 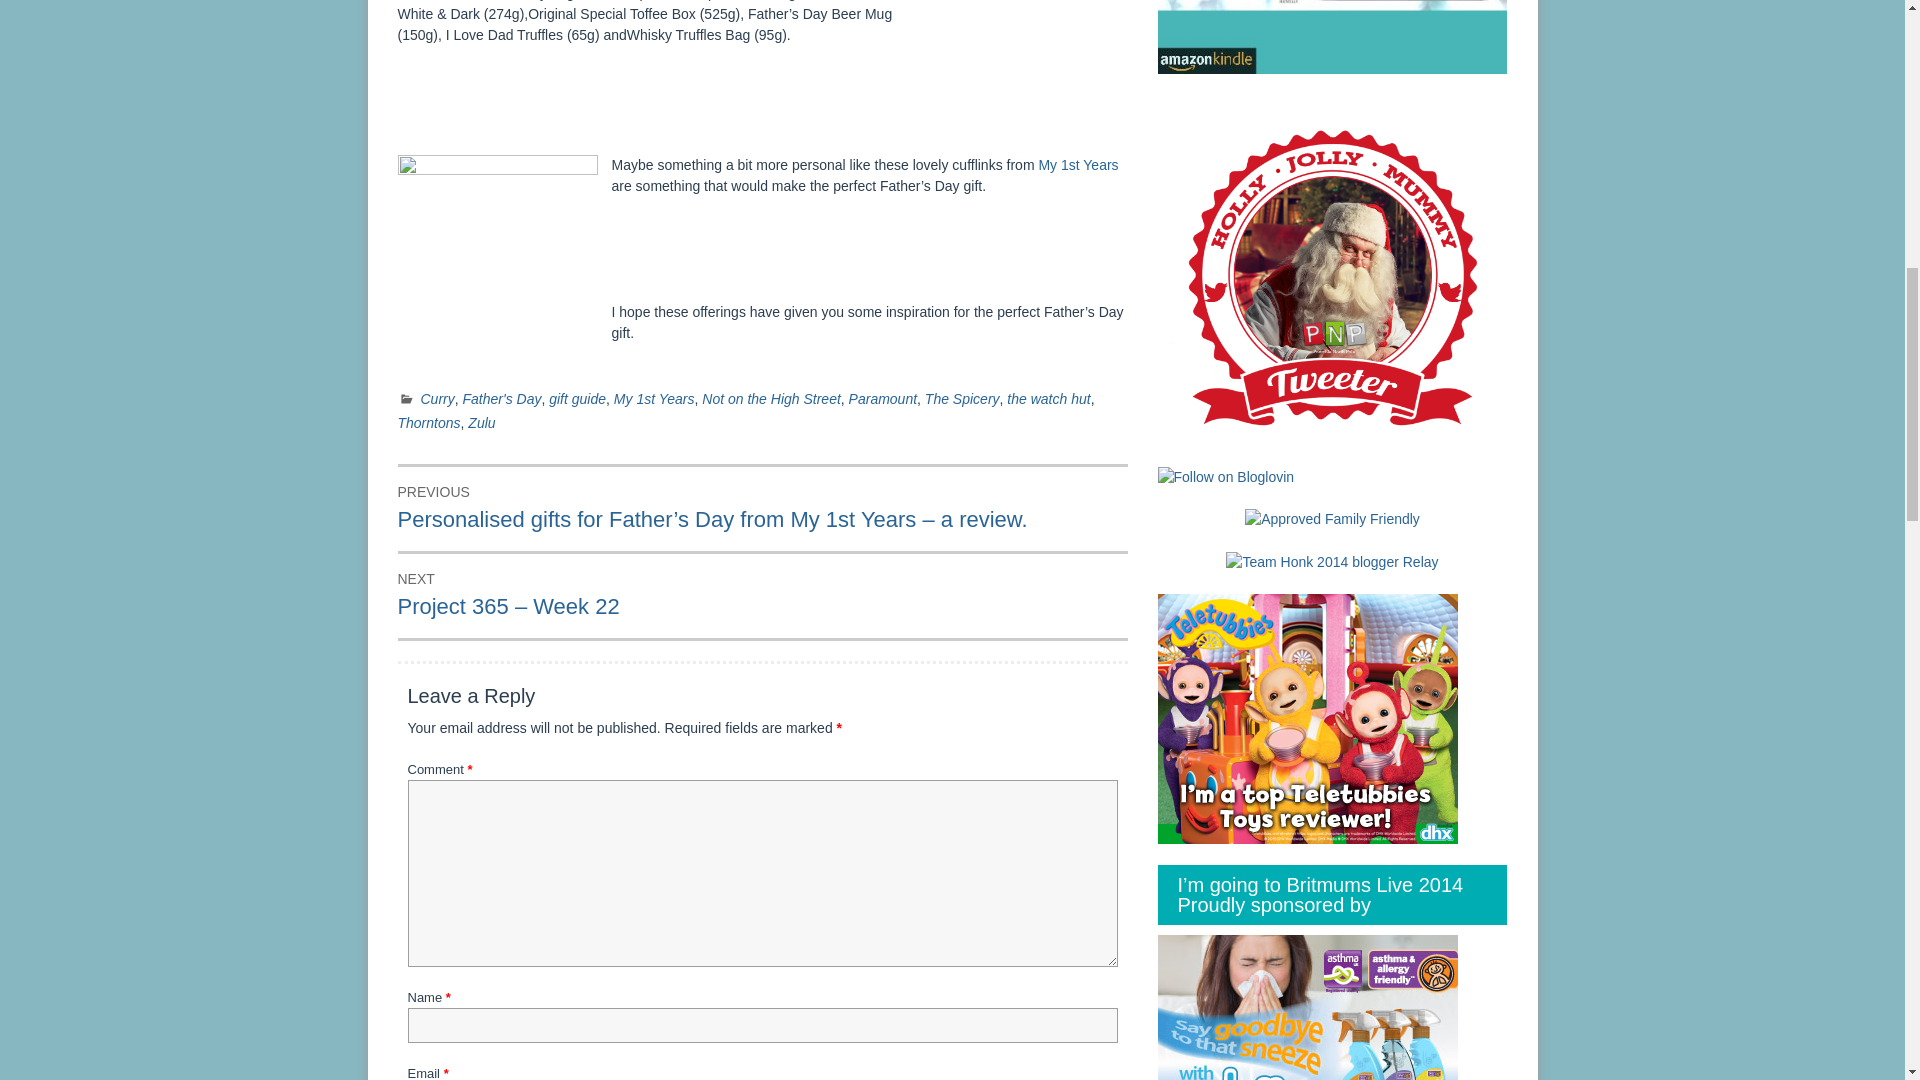 I want to click on Approved Family Friendly Trustmark, so click(x=1332, y=519).